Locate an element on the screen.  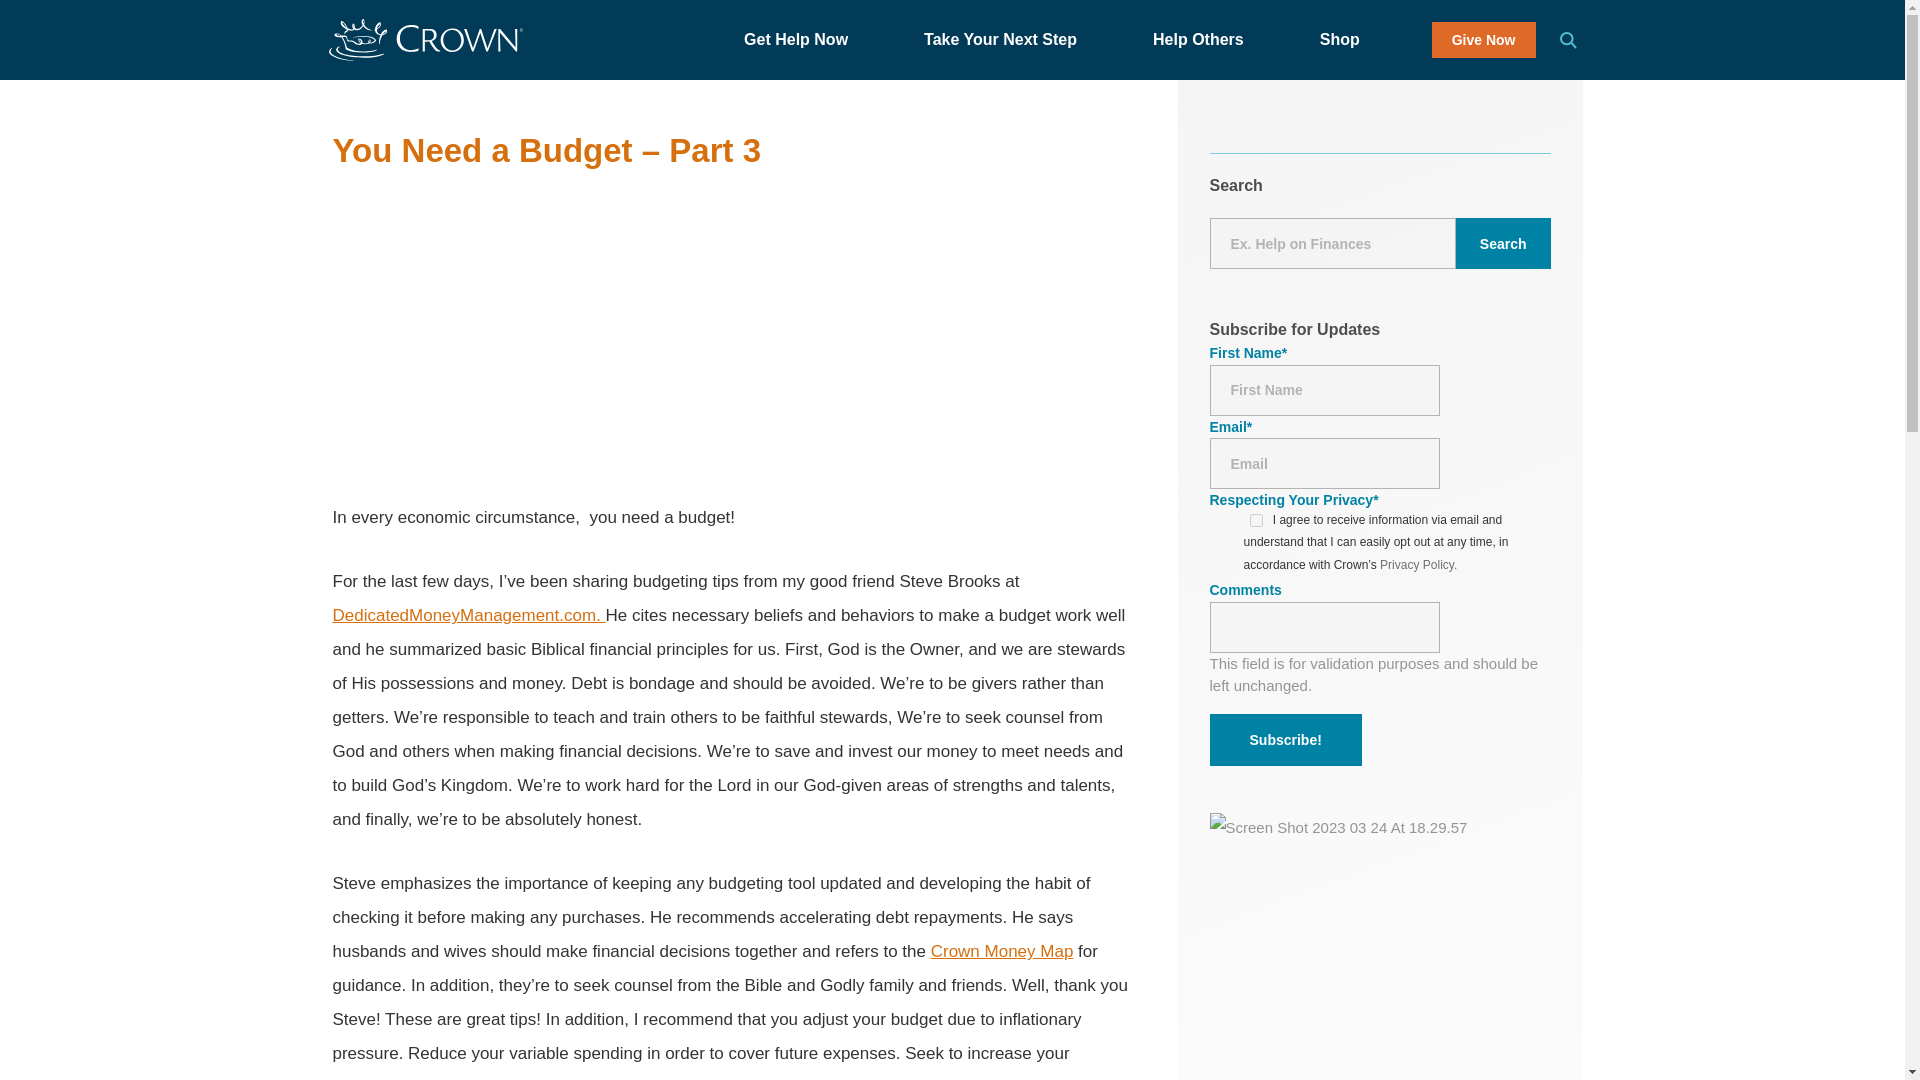
Take Your Next Step is located at coordinates (1010, 40).